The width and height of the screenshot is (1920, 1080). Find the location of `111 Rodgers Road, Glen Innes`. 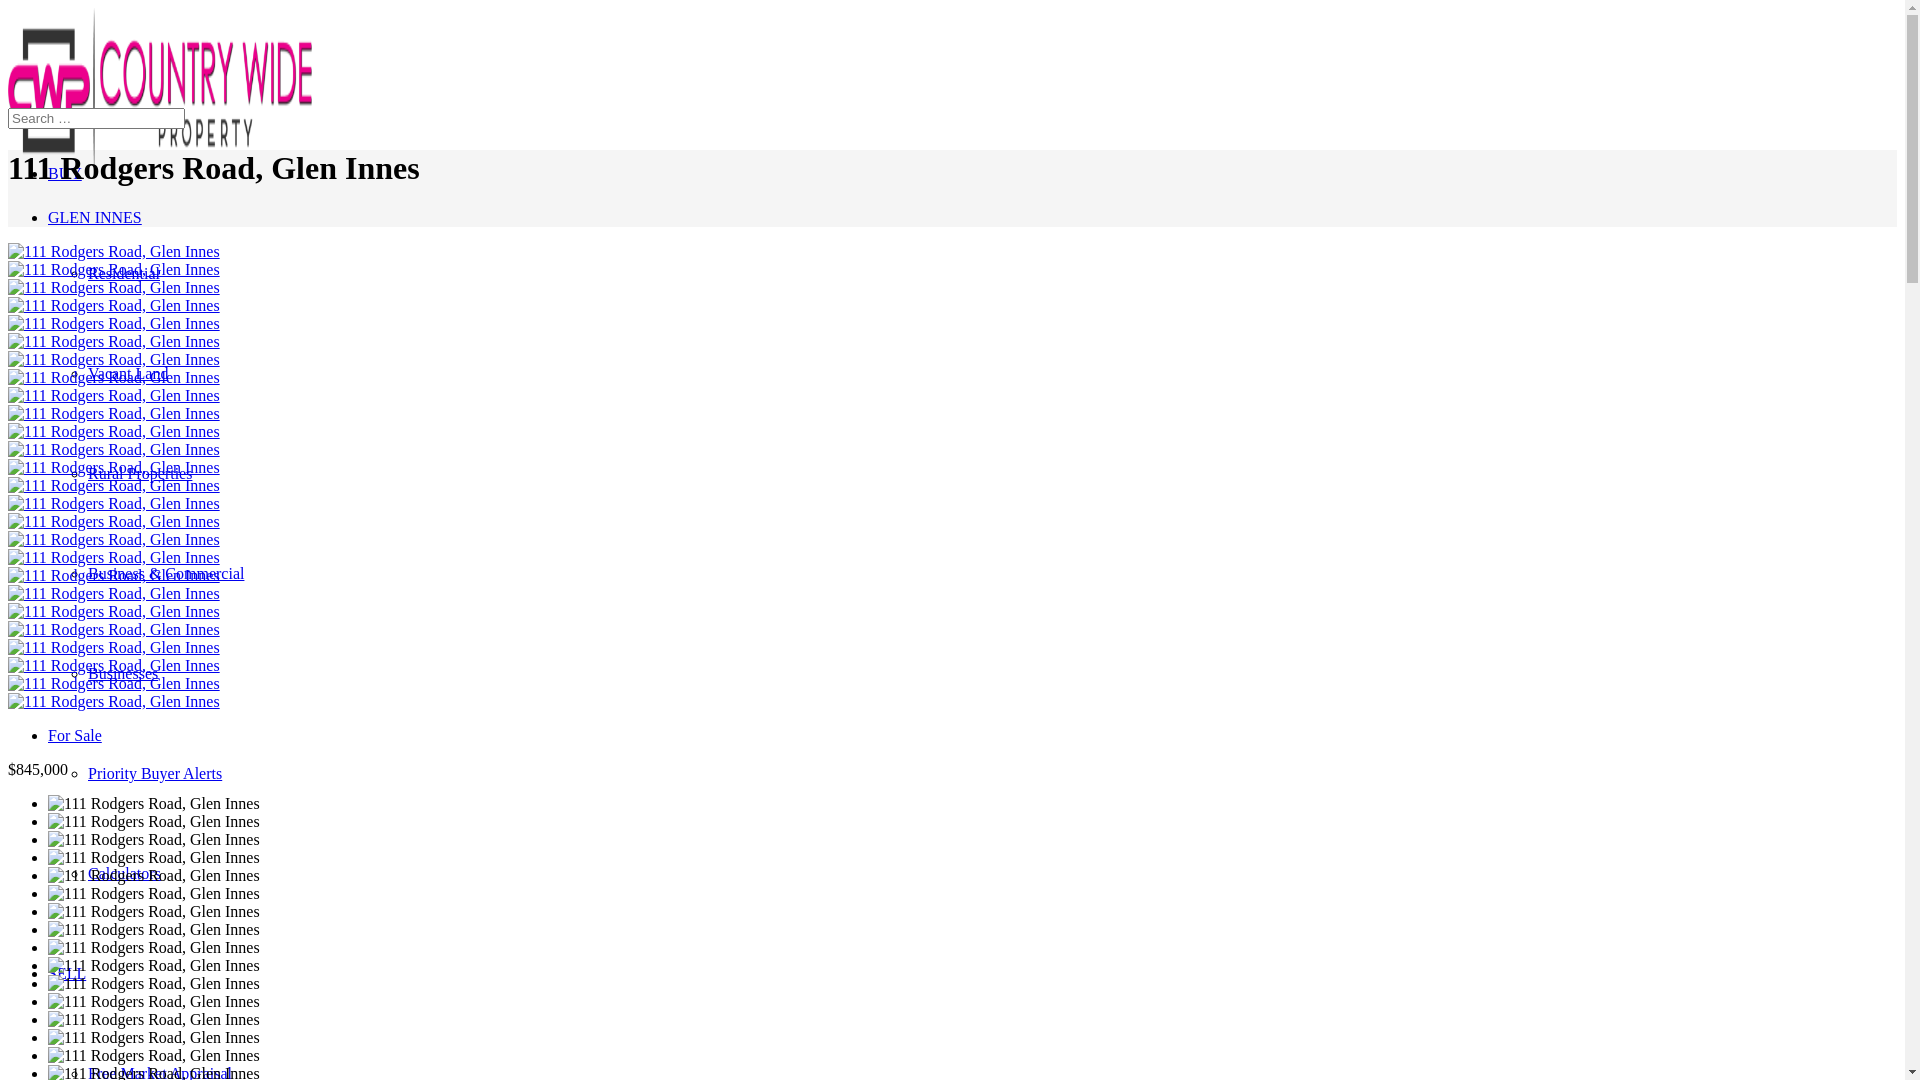

111 Rodgers Road, Glen Innes is located at coordinates (114, 432).